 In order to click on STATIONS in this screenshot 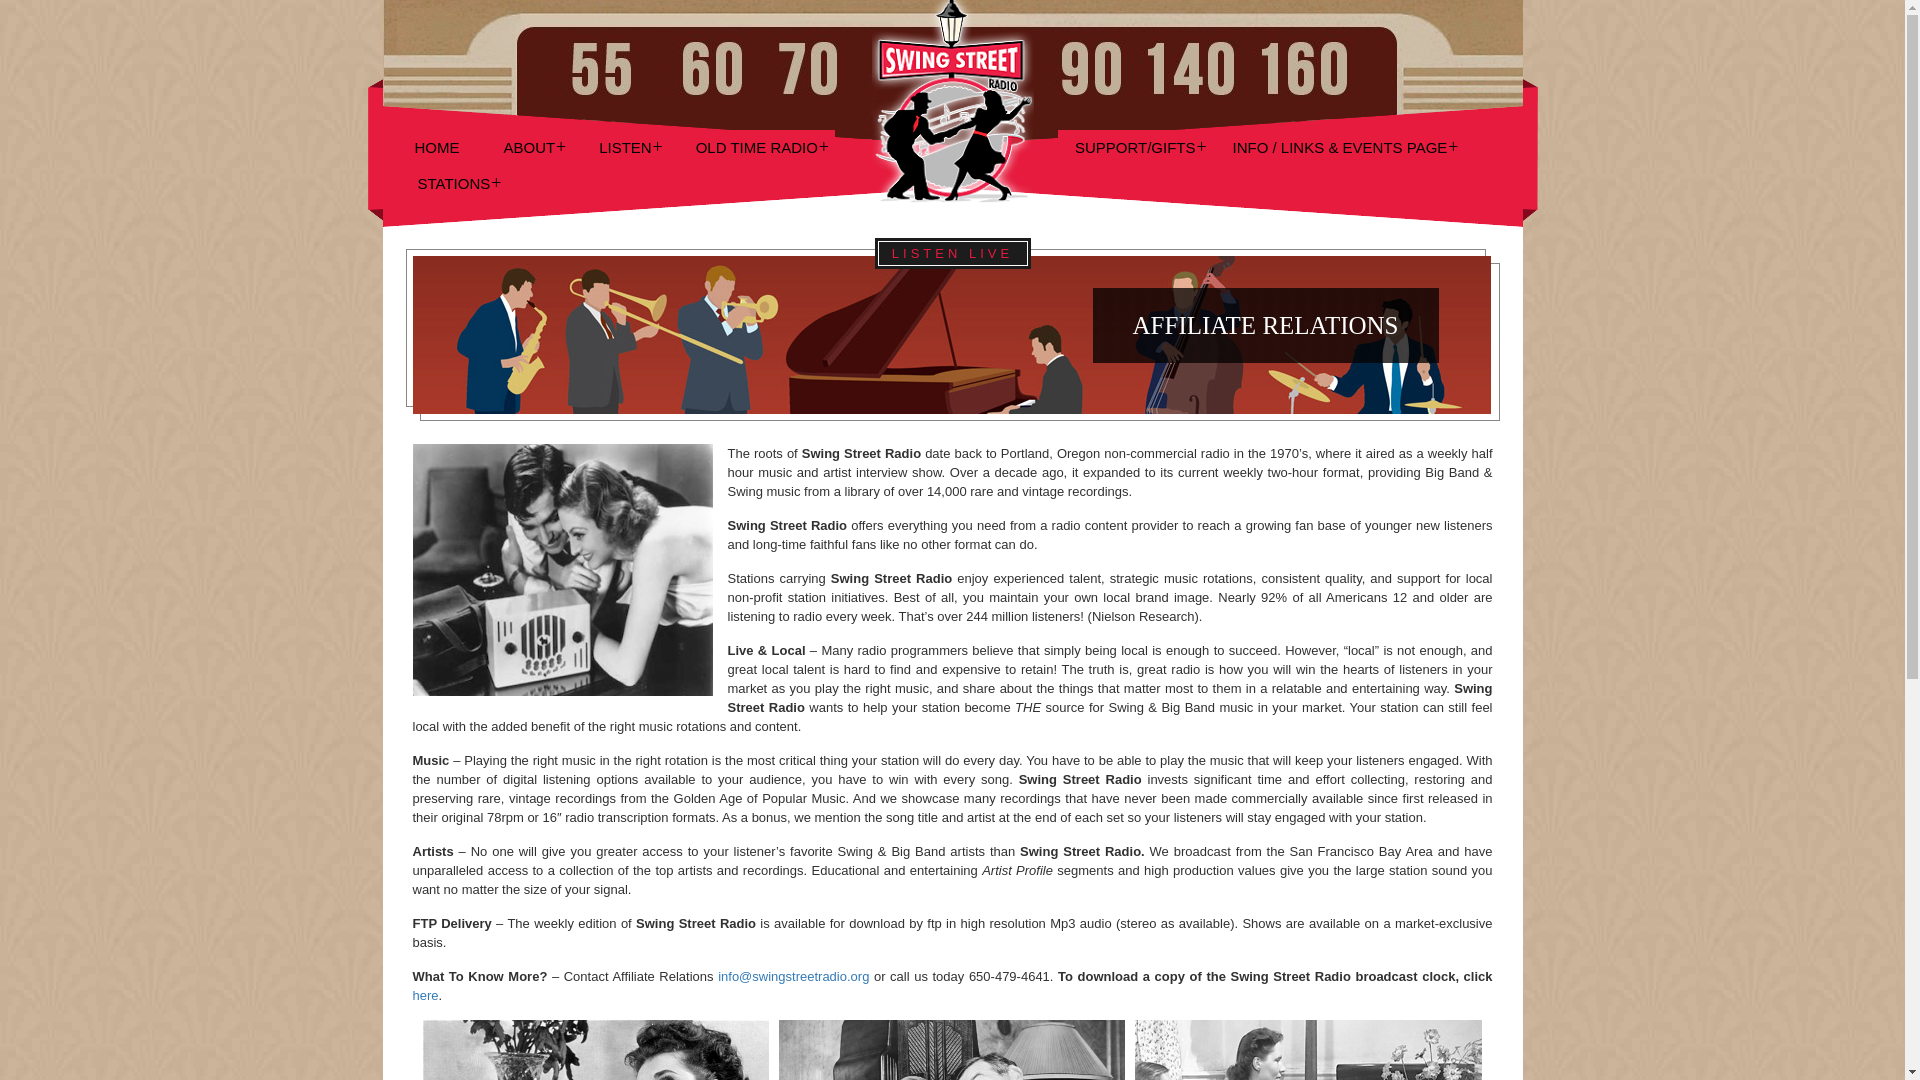, I will do `click(452, 184)`.